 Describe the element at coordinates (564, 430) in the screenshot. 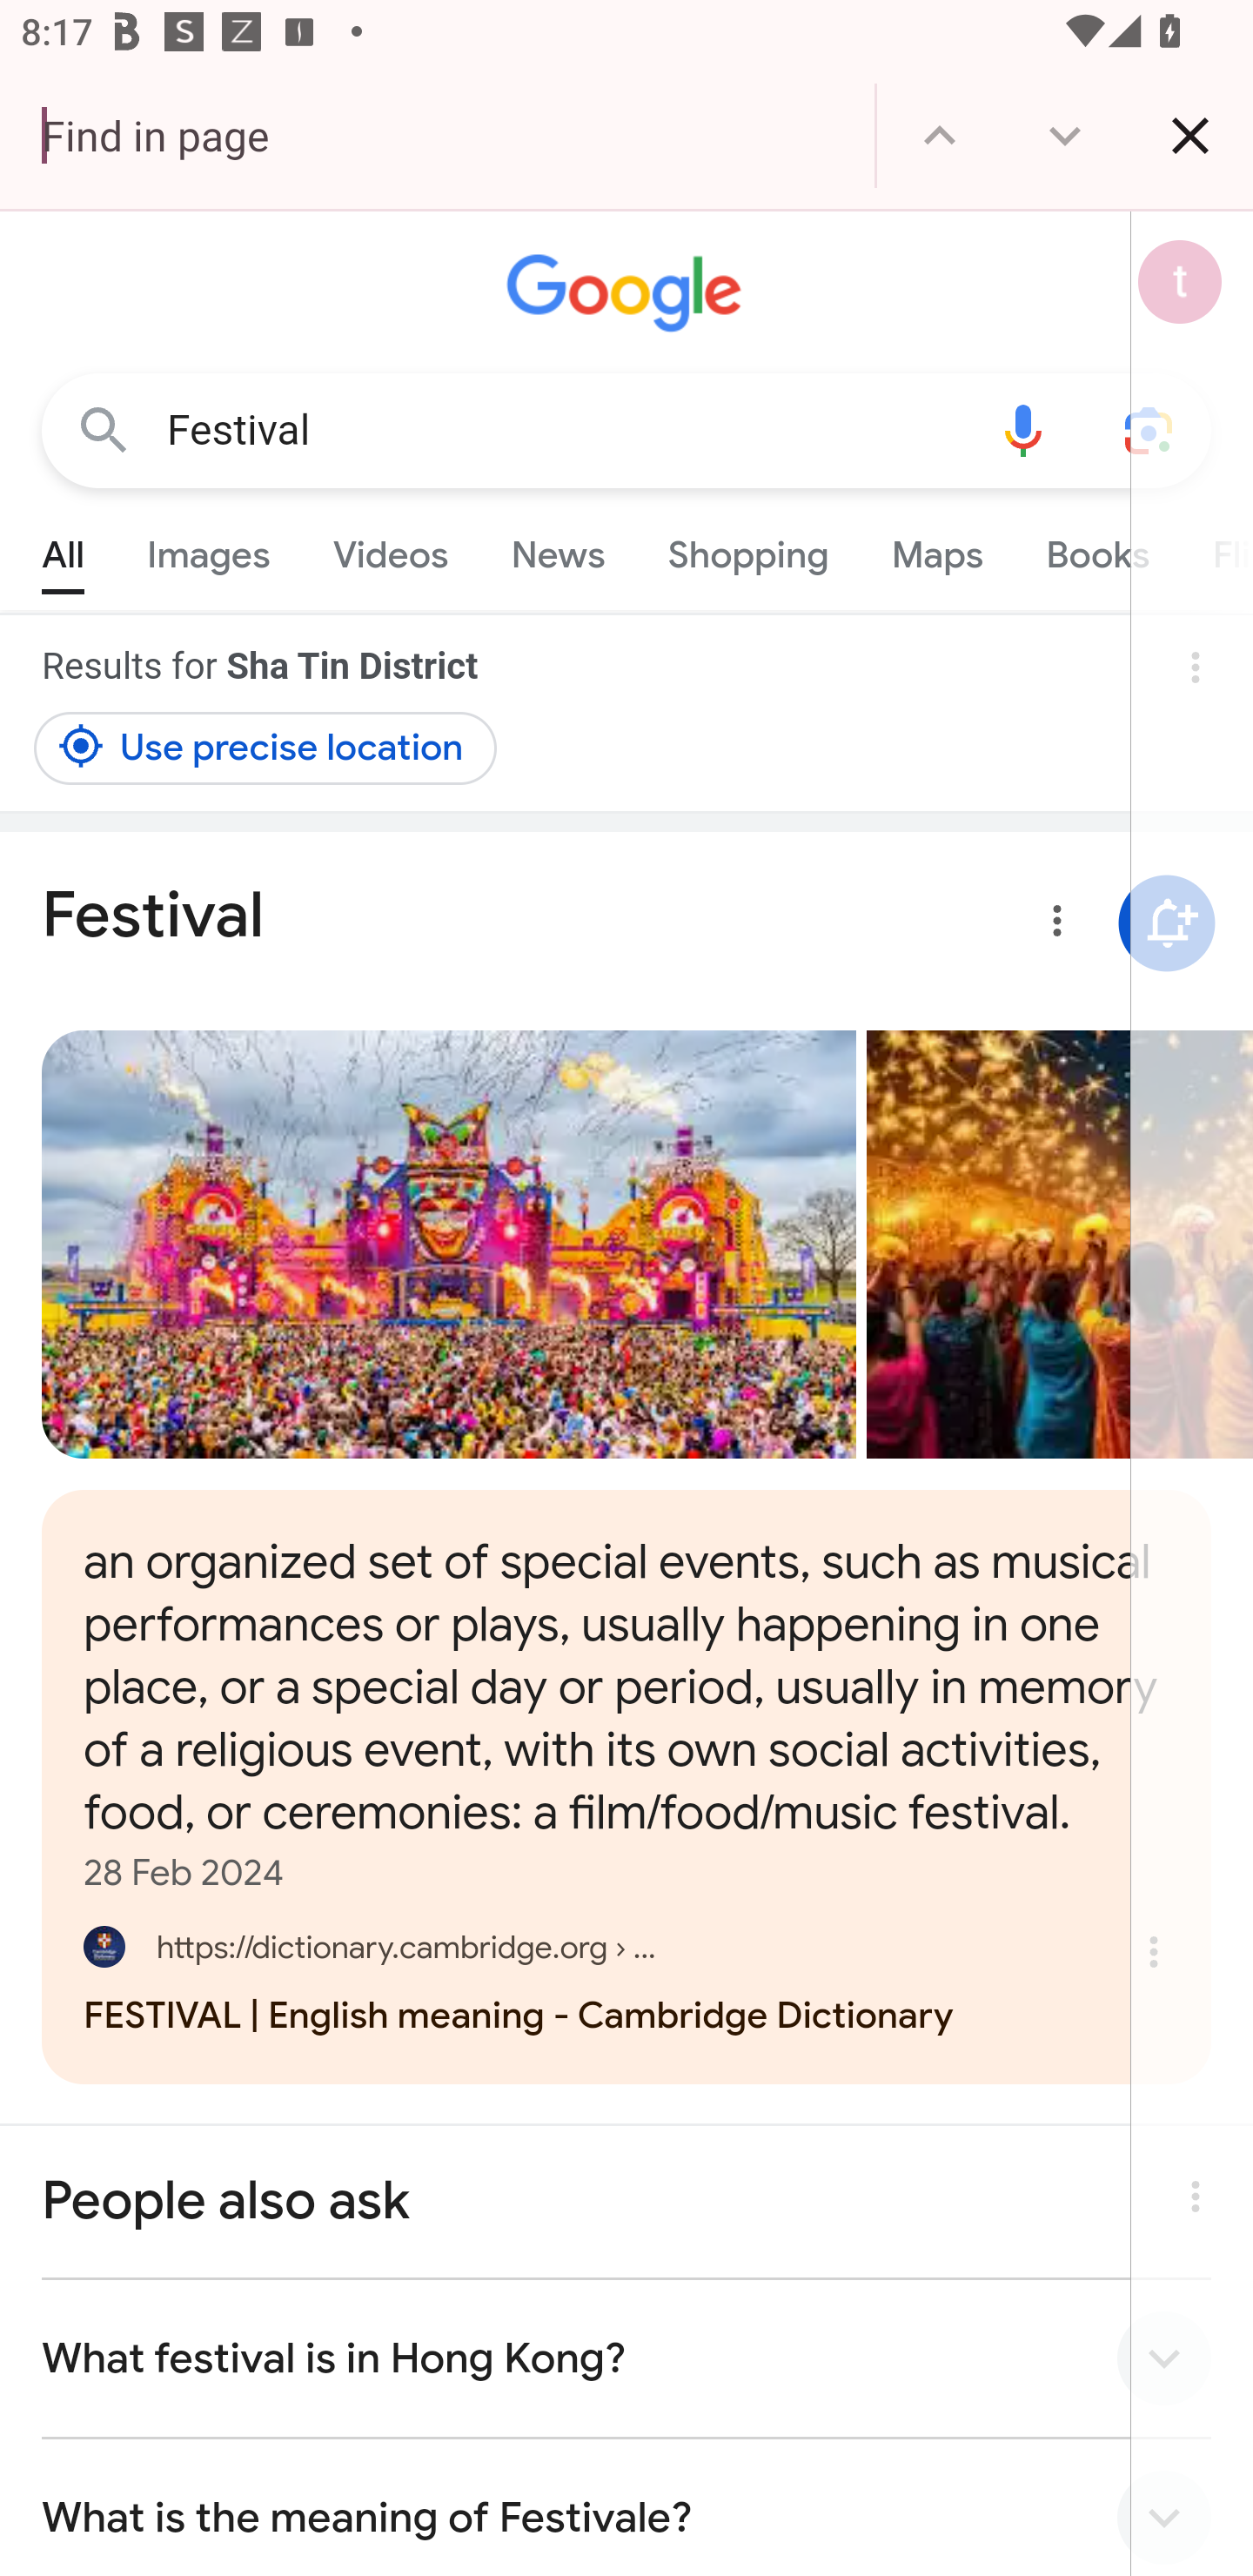

I see `Festival` at that location.